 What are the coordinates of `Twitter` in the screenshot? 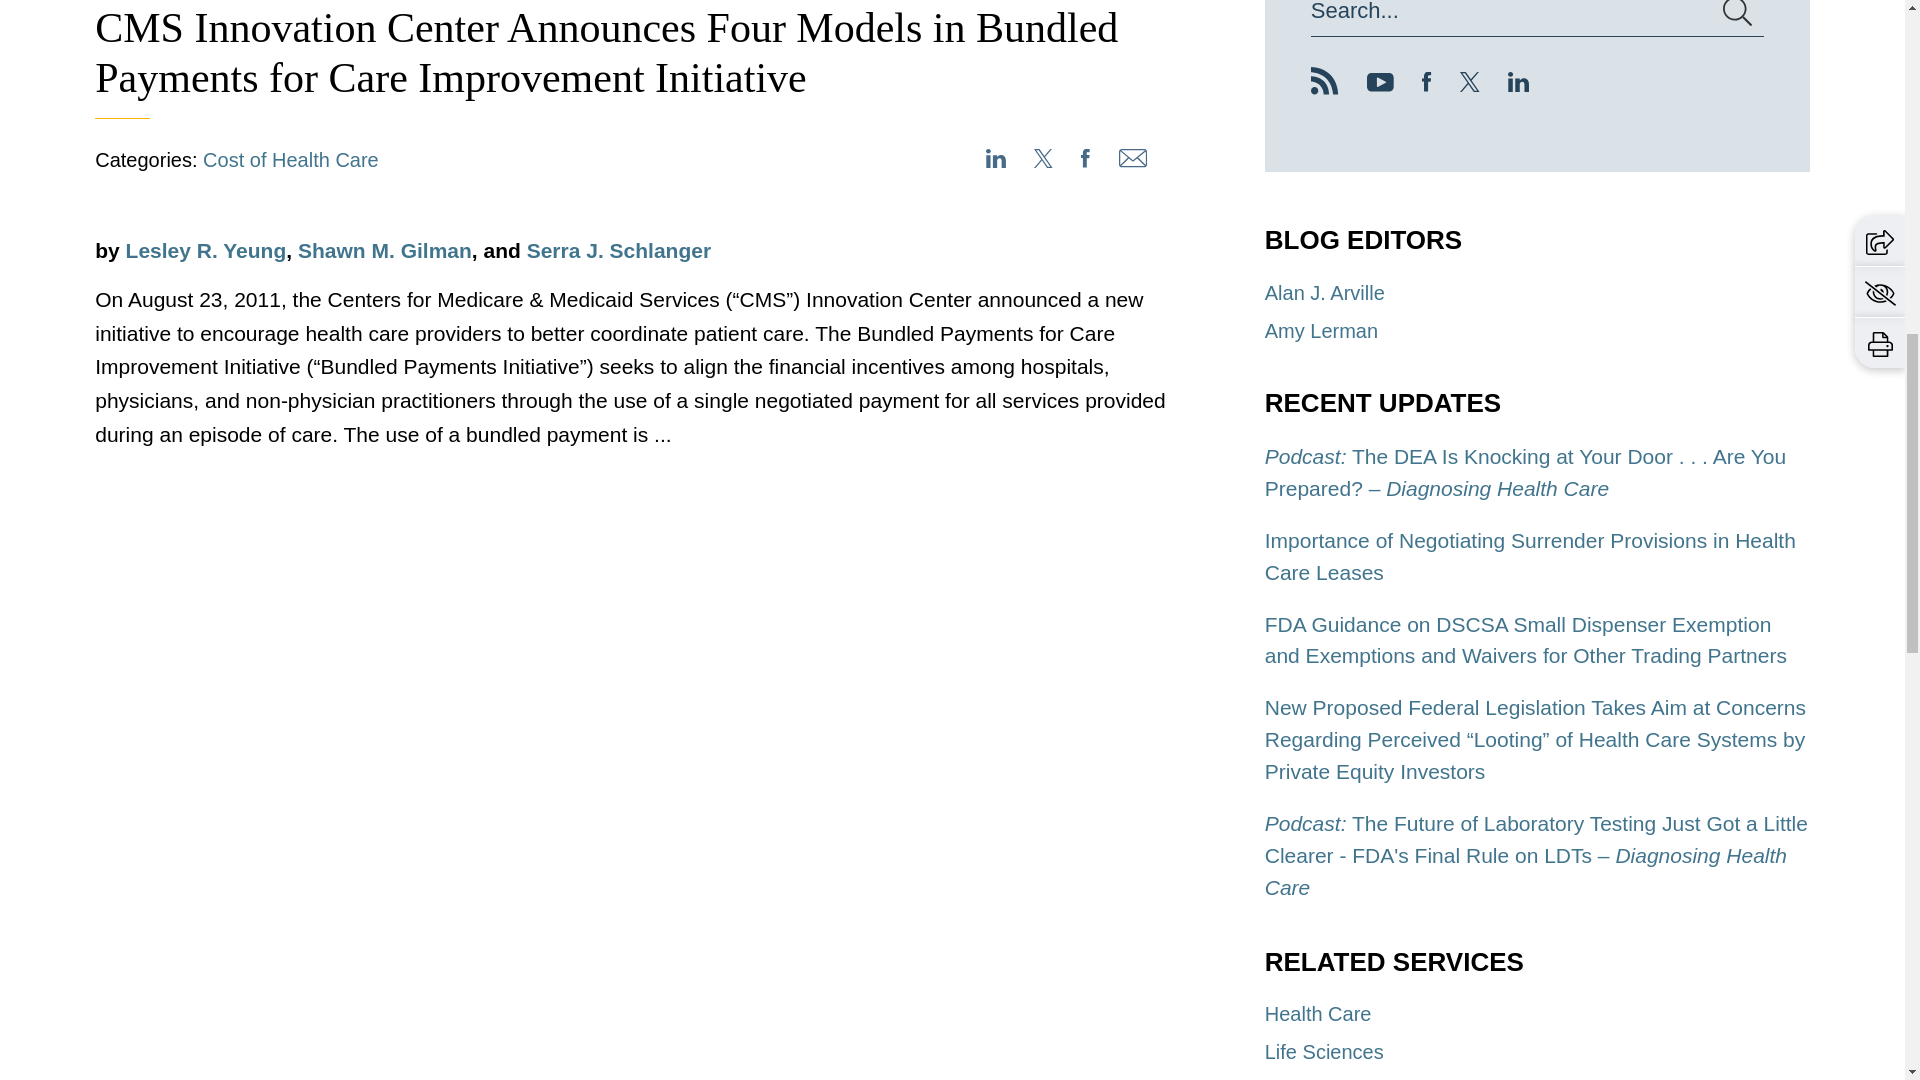 It's located at (1470, 85).